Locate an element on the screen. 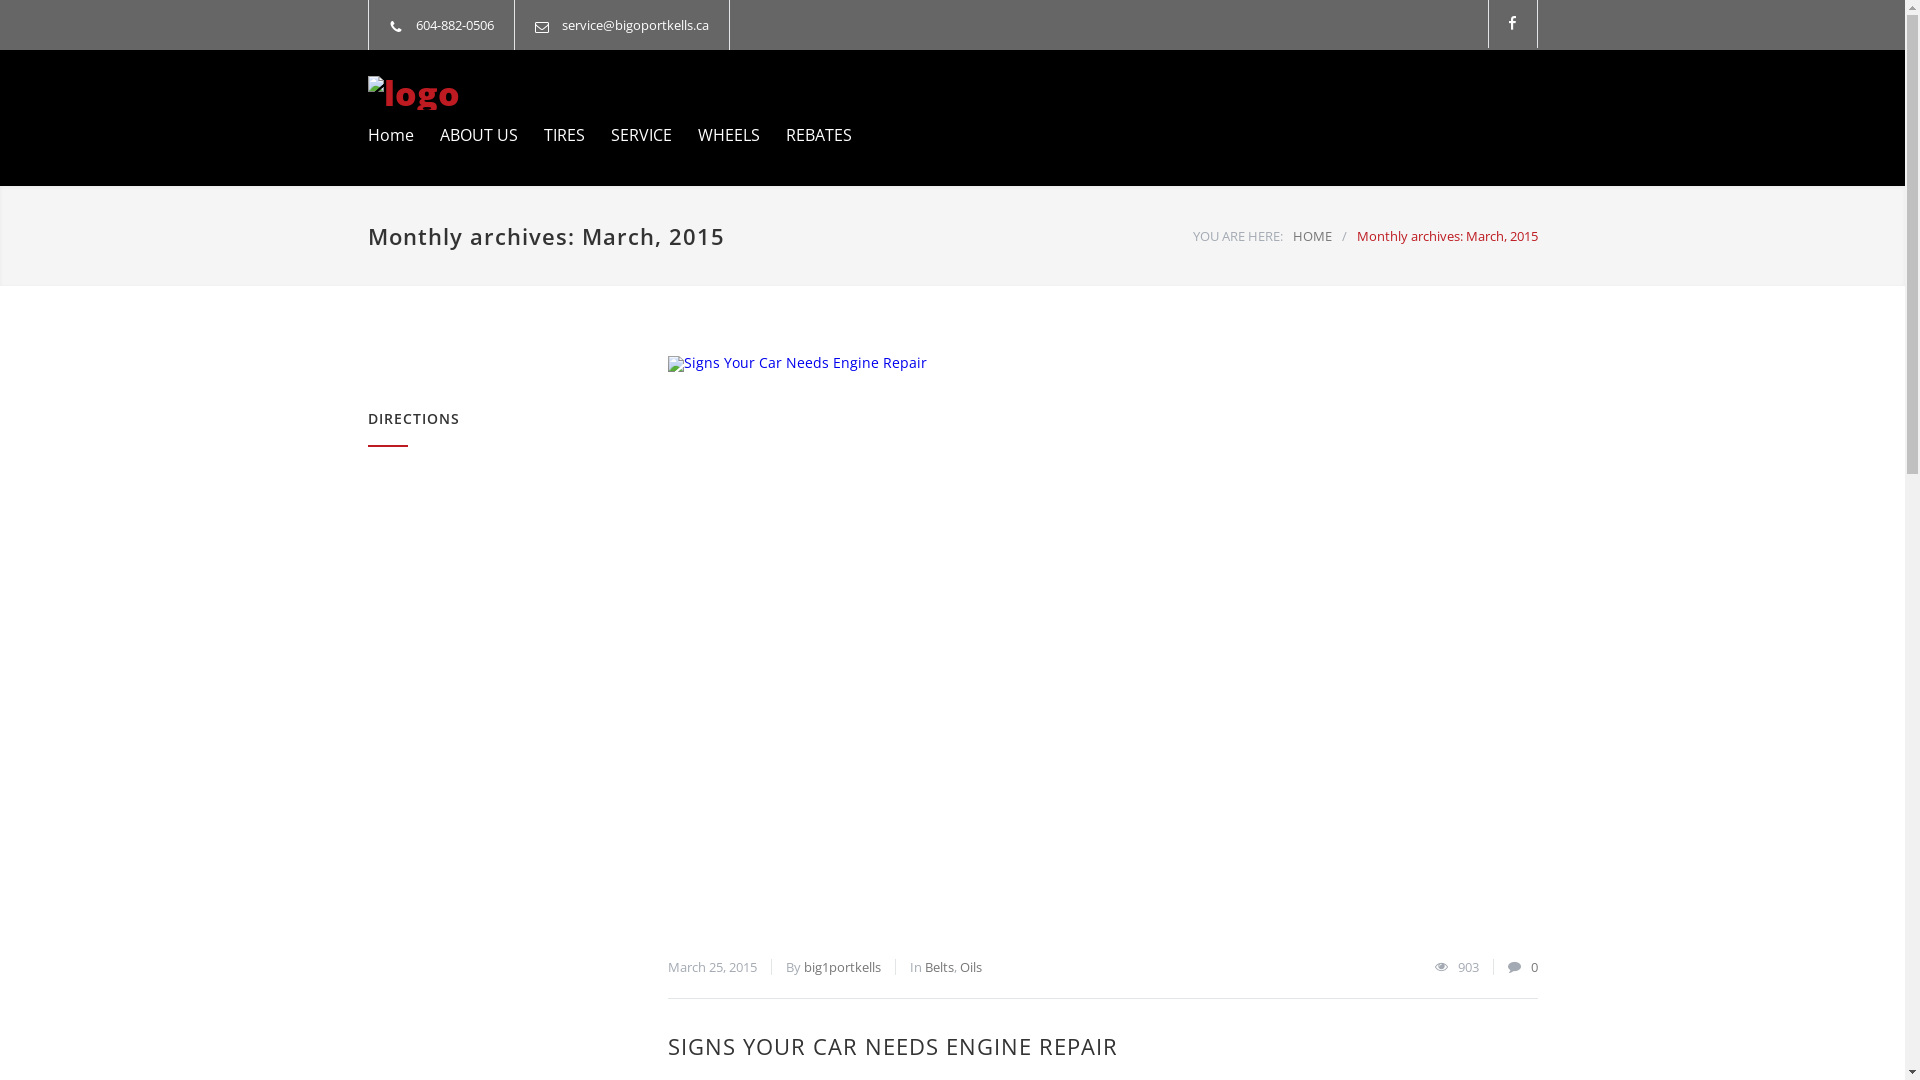 Image resolution: width=1920 pixels, height=1080 pixels. HOME is located at coordinates (1312, 236).